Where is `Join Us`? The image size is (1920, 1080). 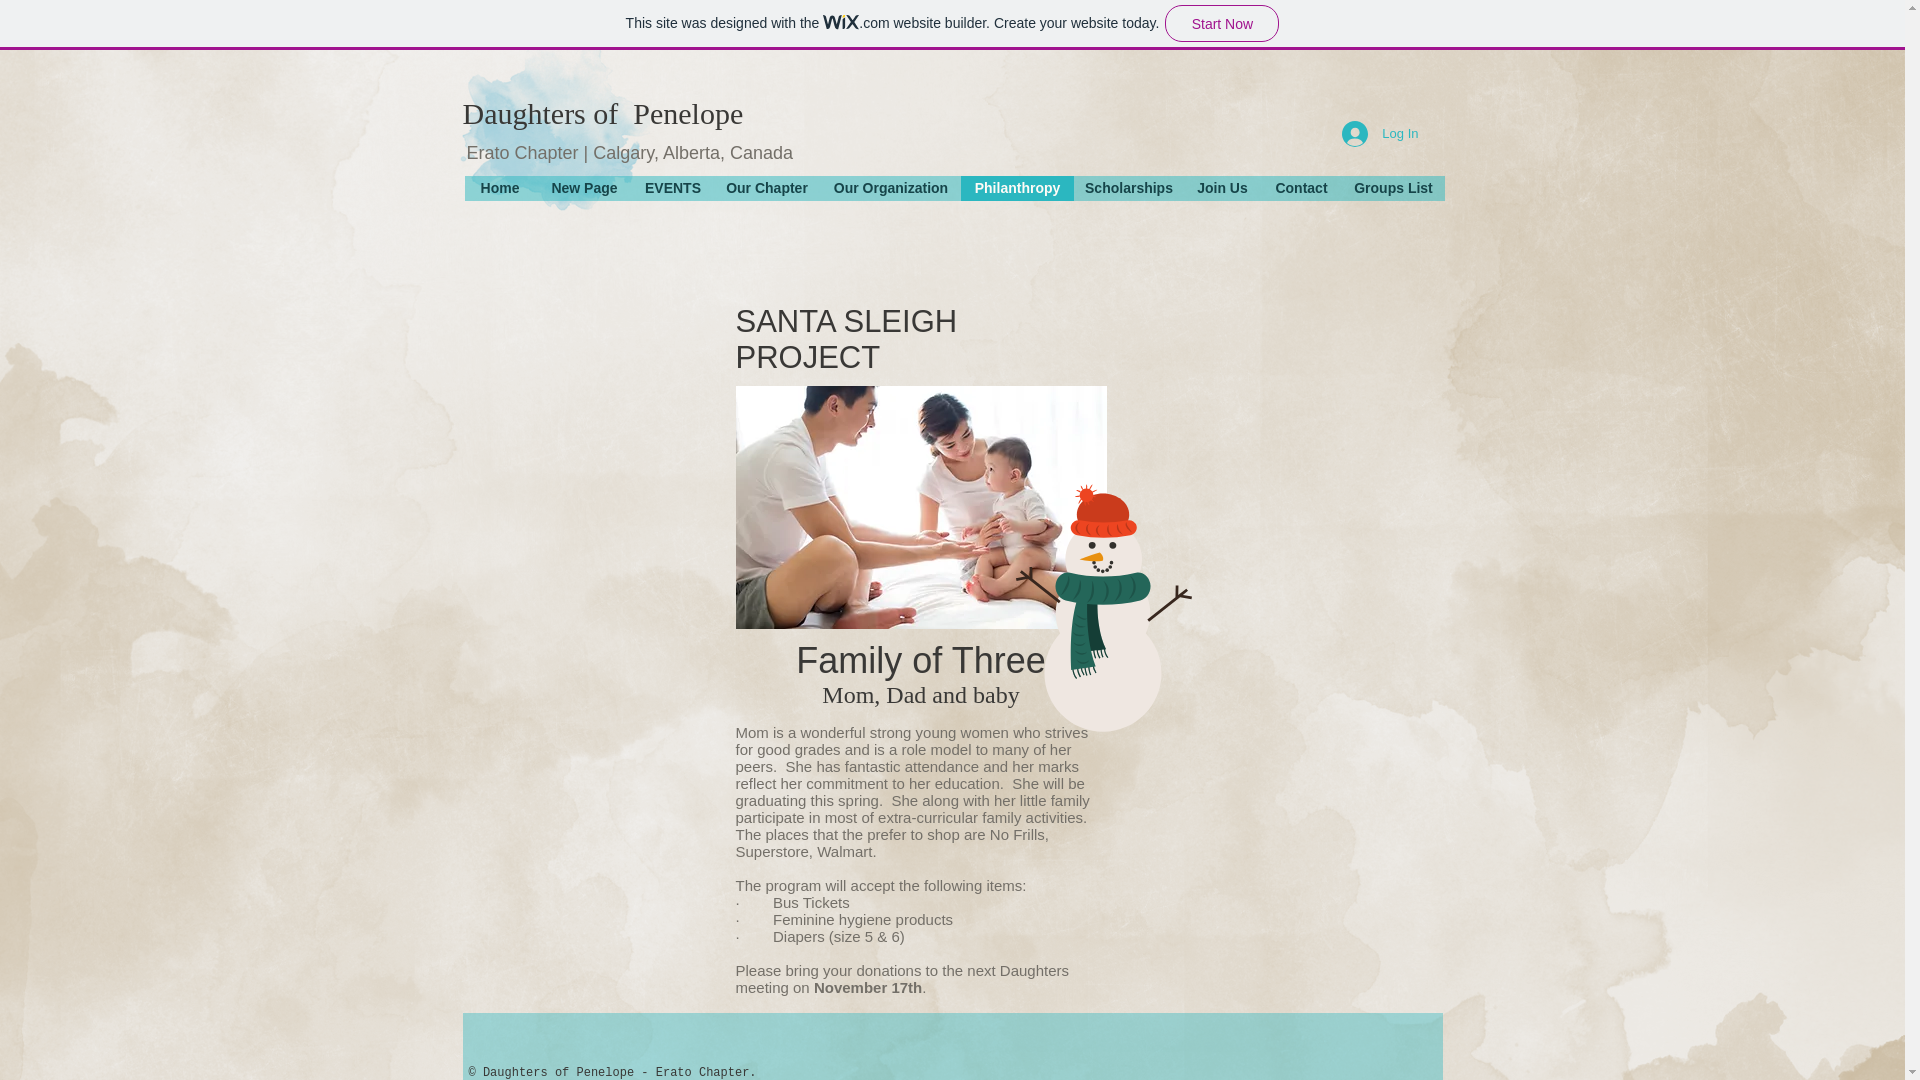
Join Us is located at coordinates (1222, 188).